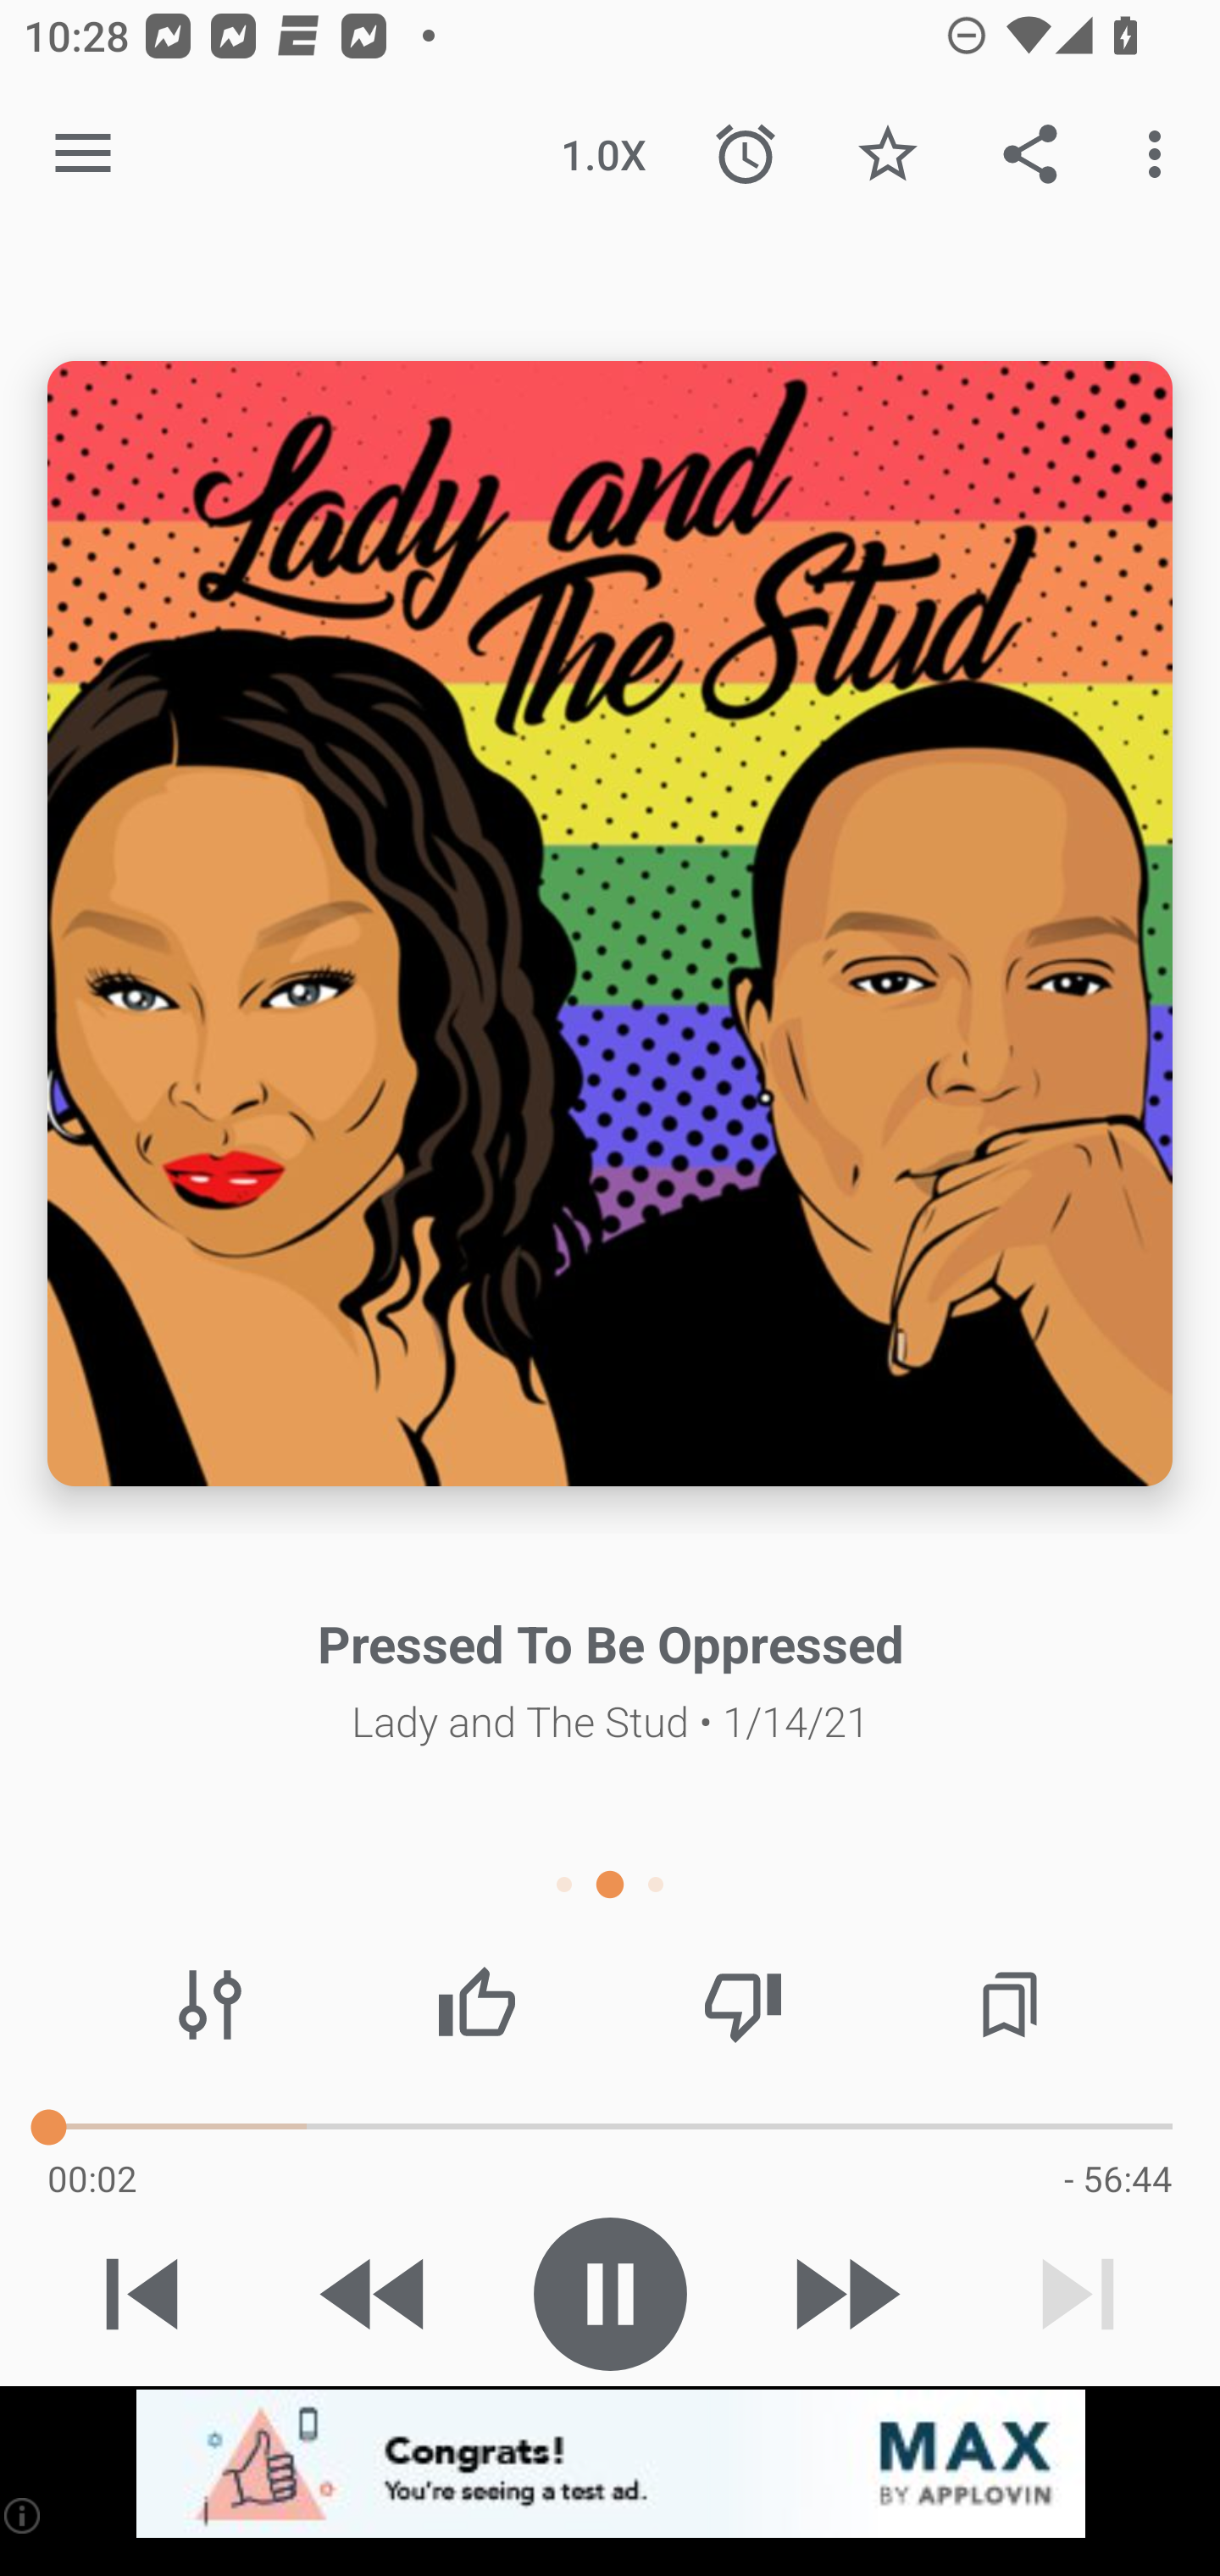 This screenshot has width=1220, height=2576. I want to click on Play / Pause, so click(610, 2294).